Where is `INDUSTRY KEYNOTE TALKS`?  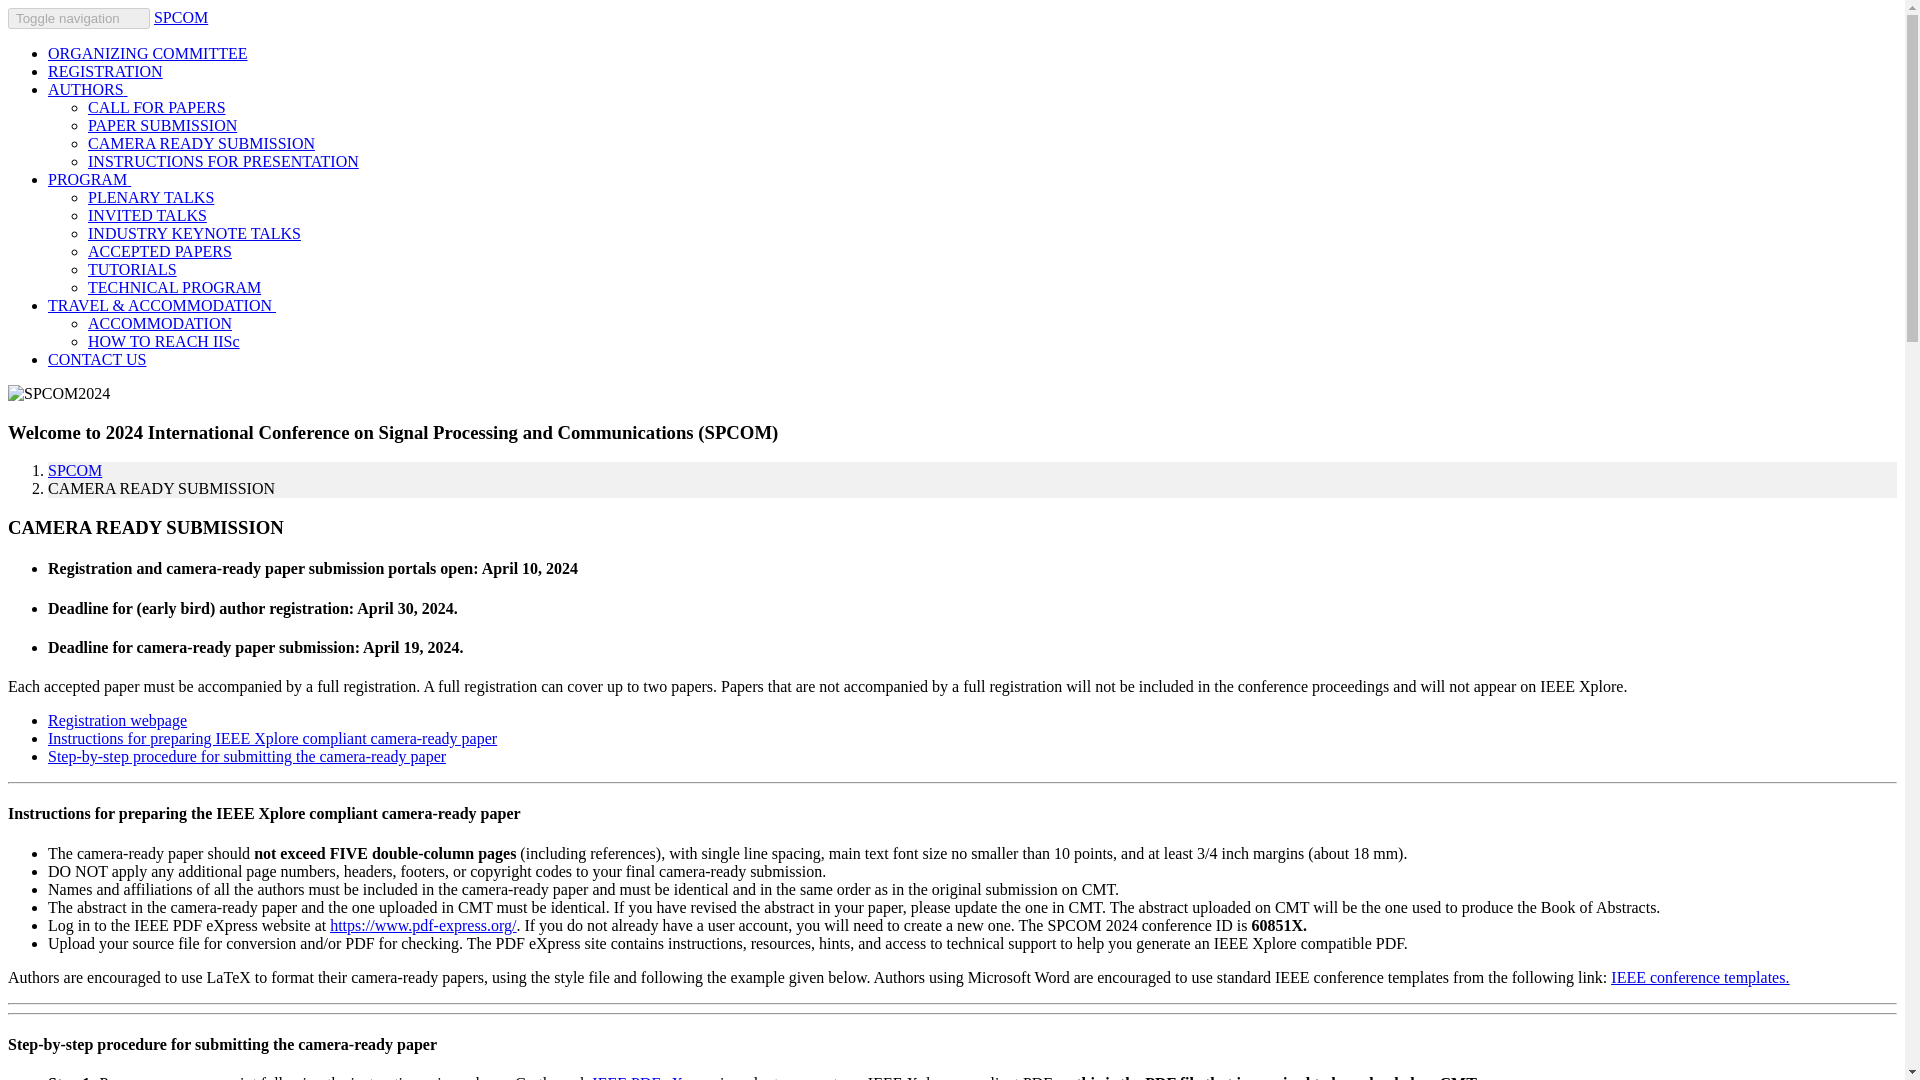
INDUSTRY KEYNOTE TALKS is located at coordinates (194, 232).